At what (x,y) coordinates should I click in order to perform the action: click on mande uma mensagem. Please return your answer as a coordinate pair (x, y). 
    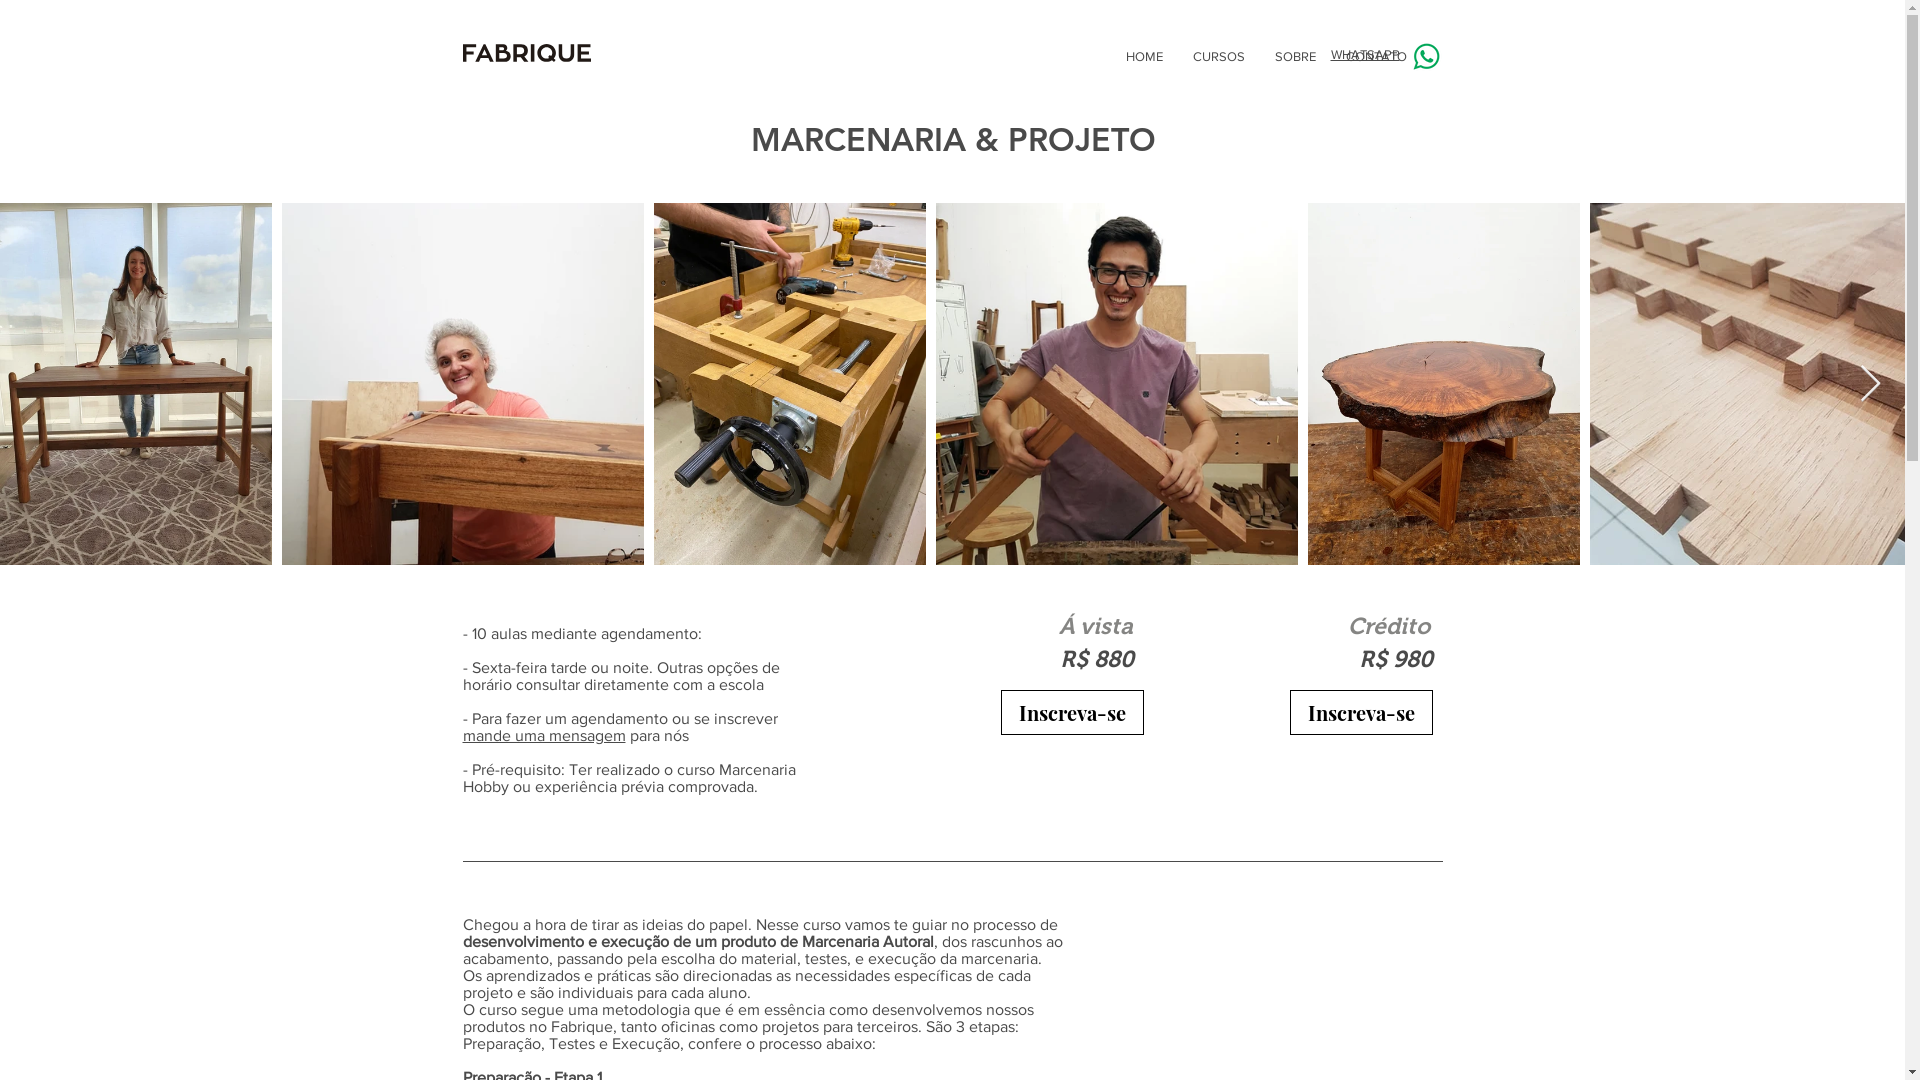
    Looking at the image, I should click on (544, 736).